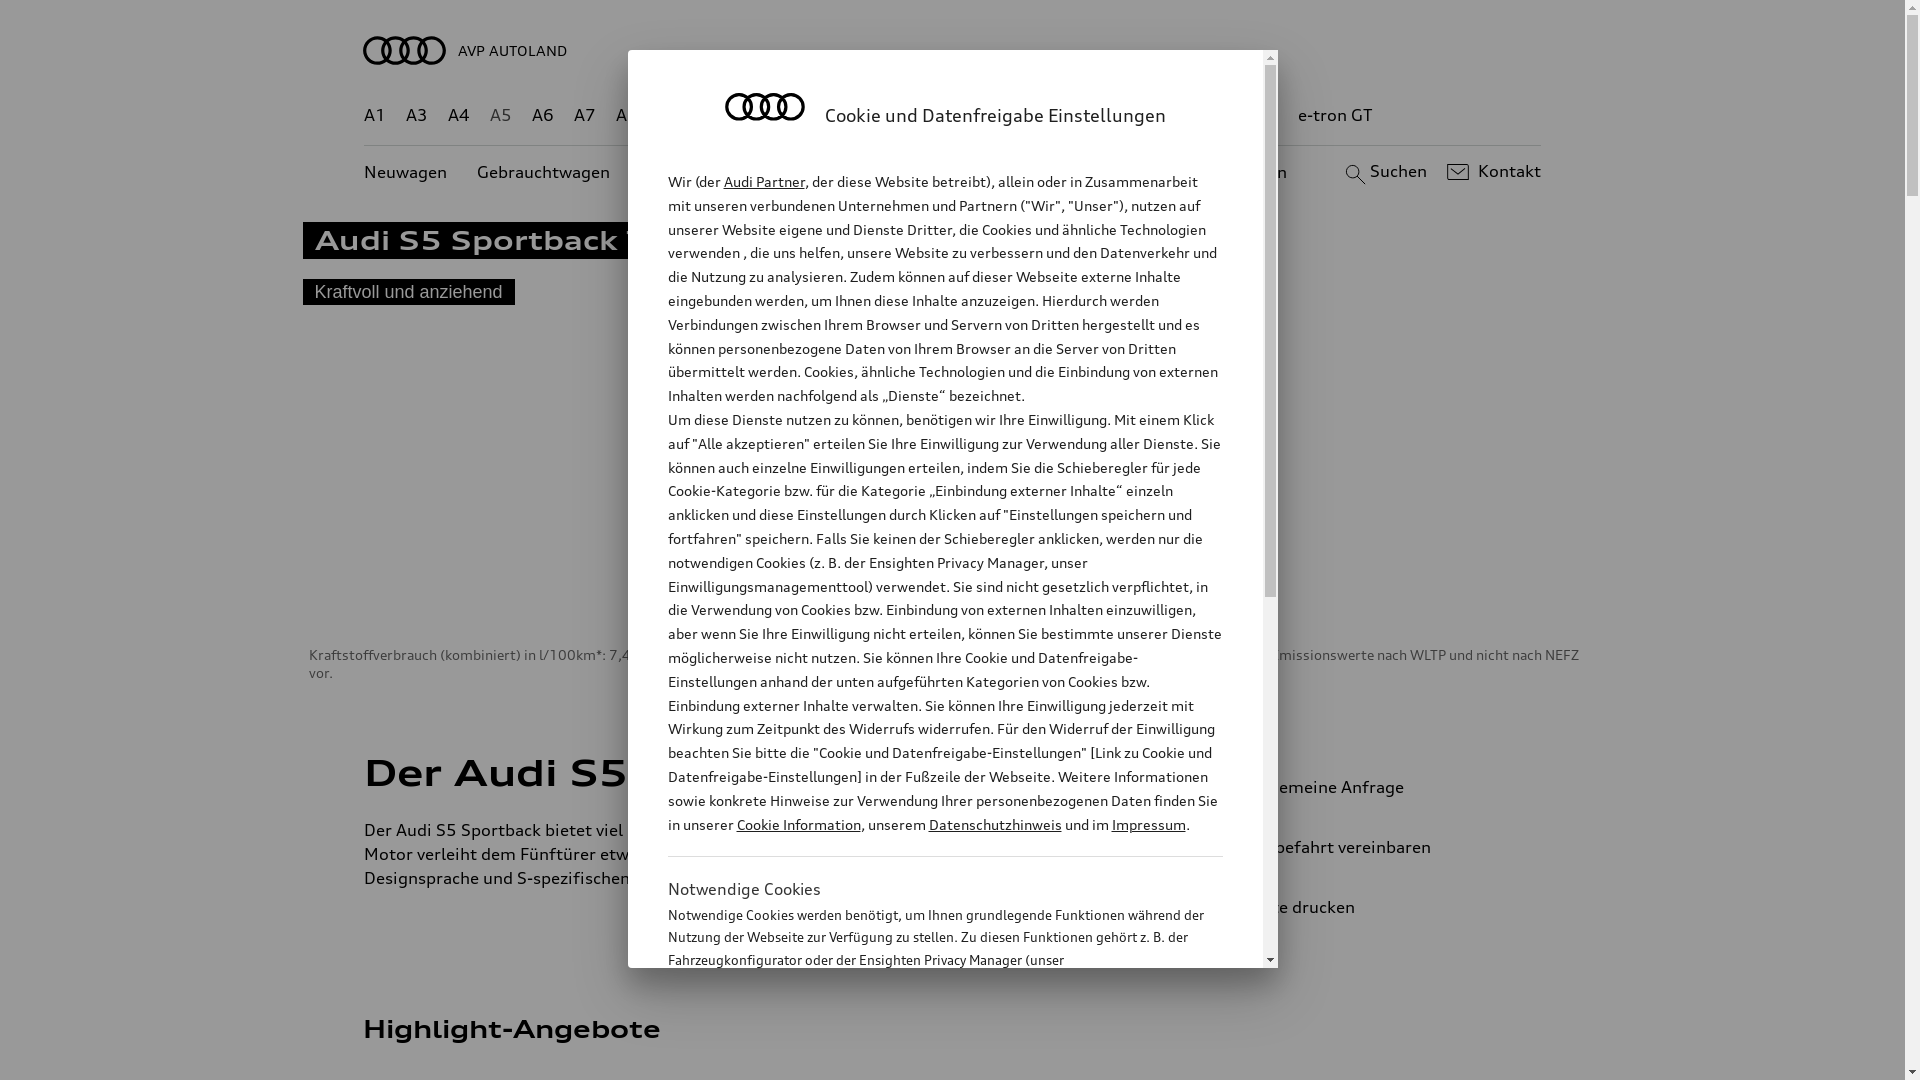 The image size is (1920, 1080). I want to click on Cookie Information, so click(924, 1059).